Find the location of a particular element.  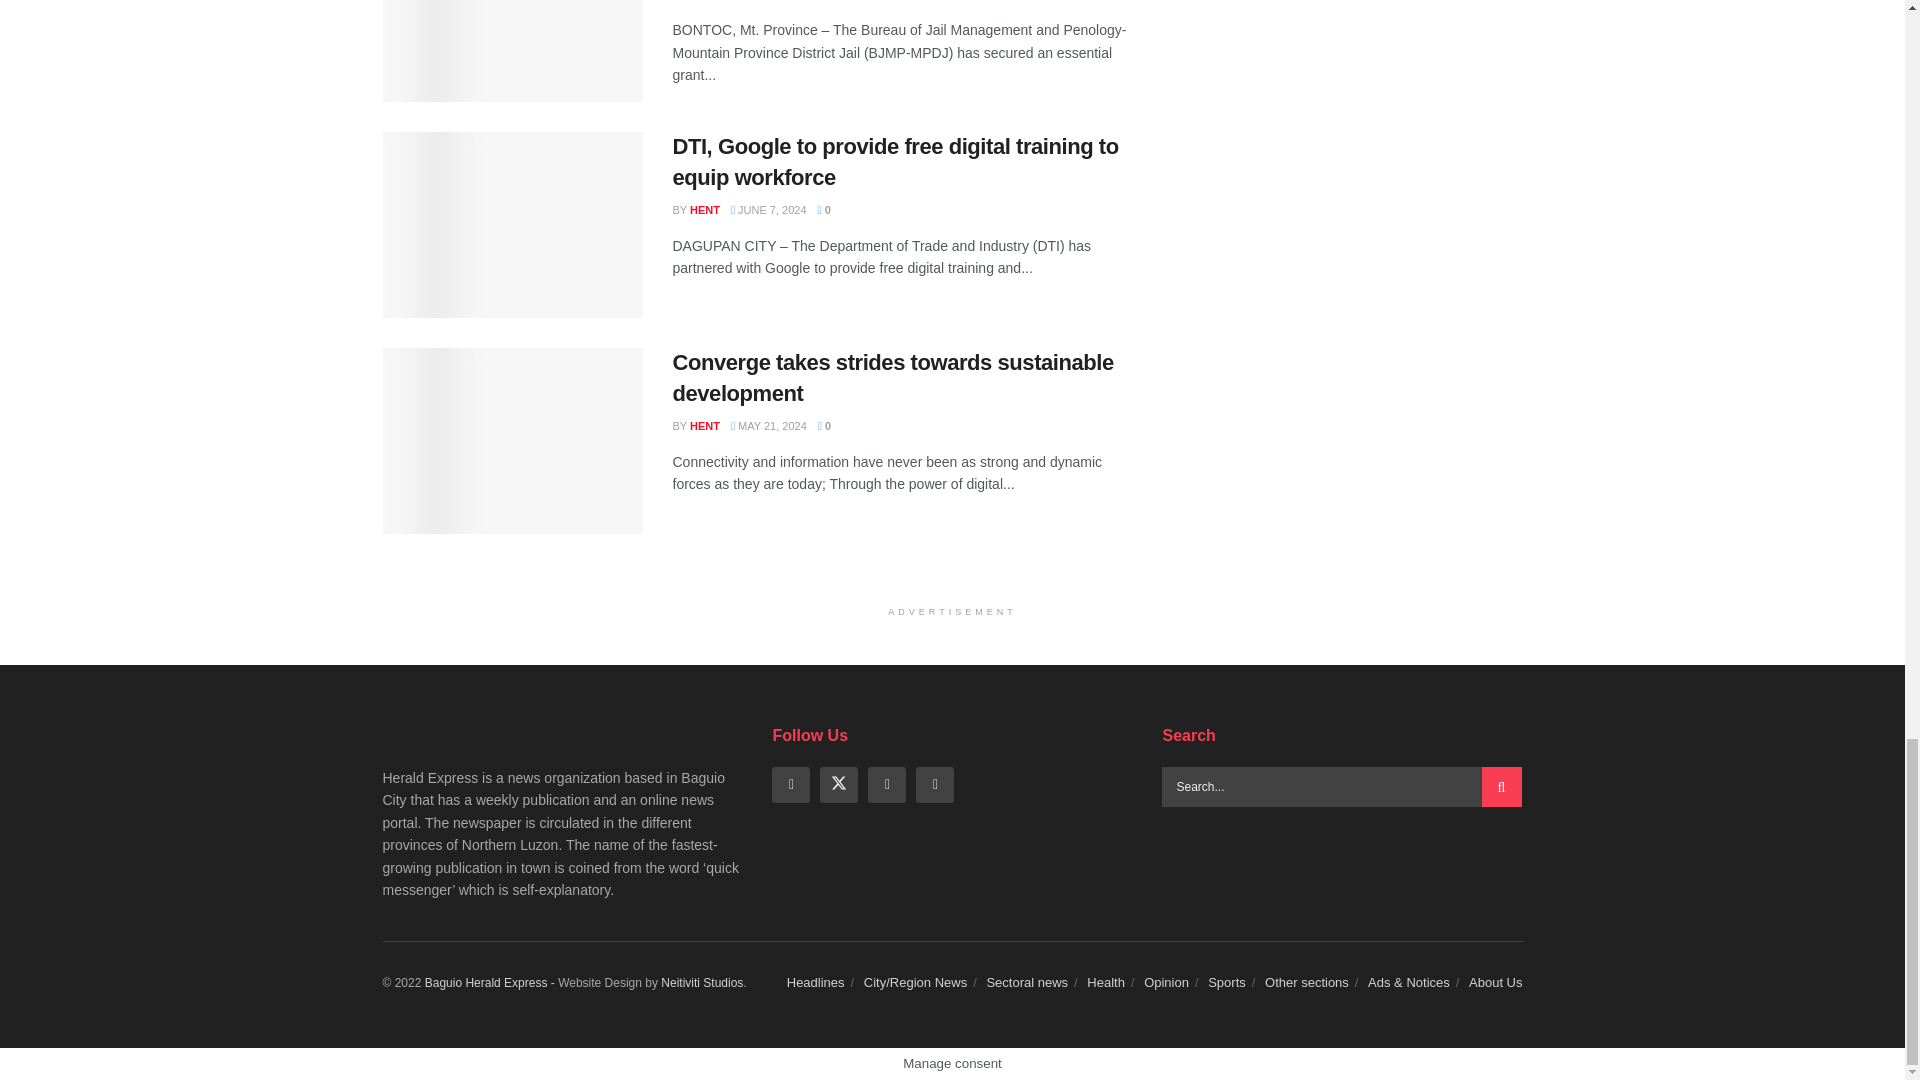

Neitiviti Studios is located at coordinates (702, 983).